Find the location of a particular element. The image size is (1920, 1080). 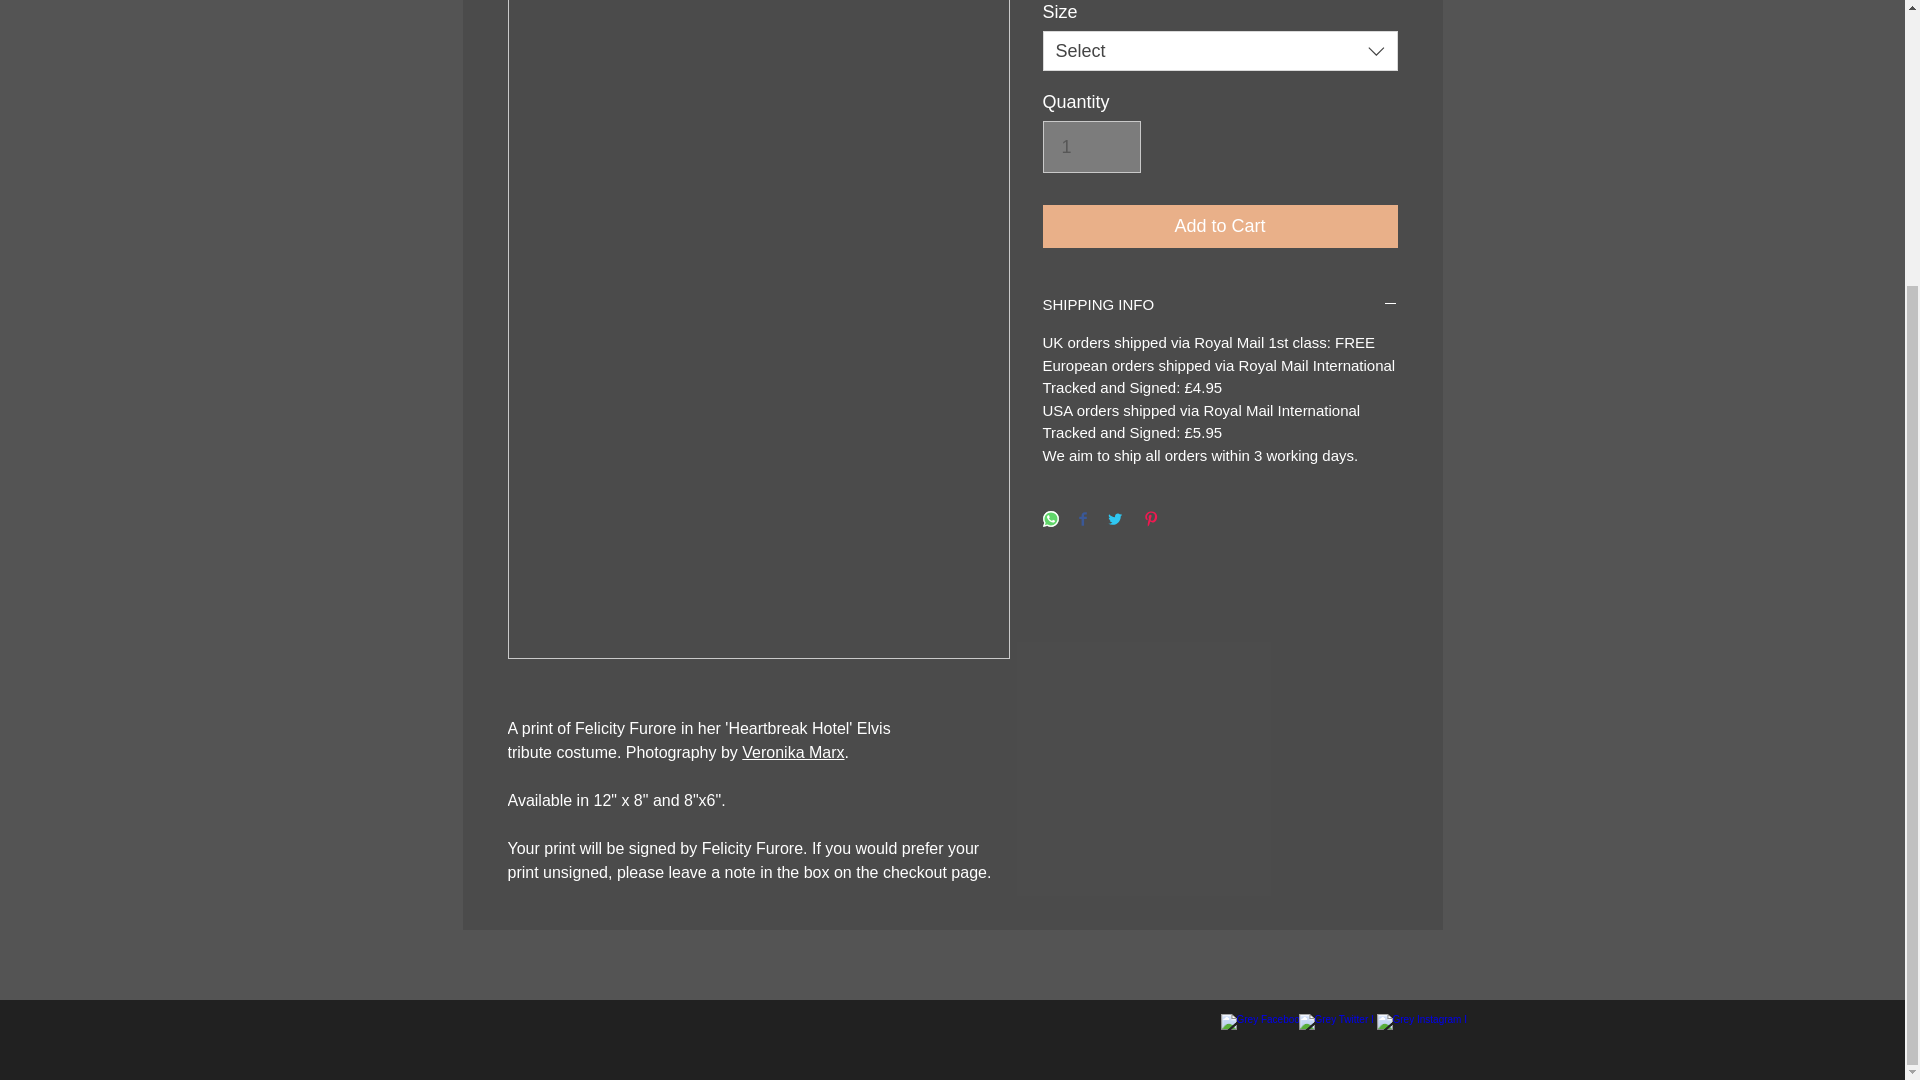

1 is located at coordinates (1091, 146).